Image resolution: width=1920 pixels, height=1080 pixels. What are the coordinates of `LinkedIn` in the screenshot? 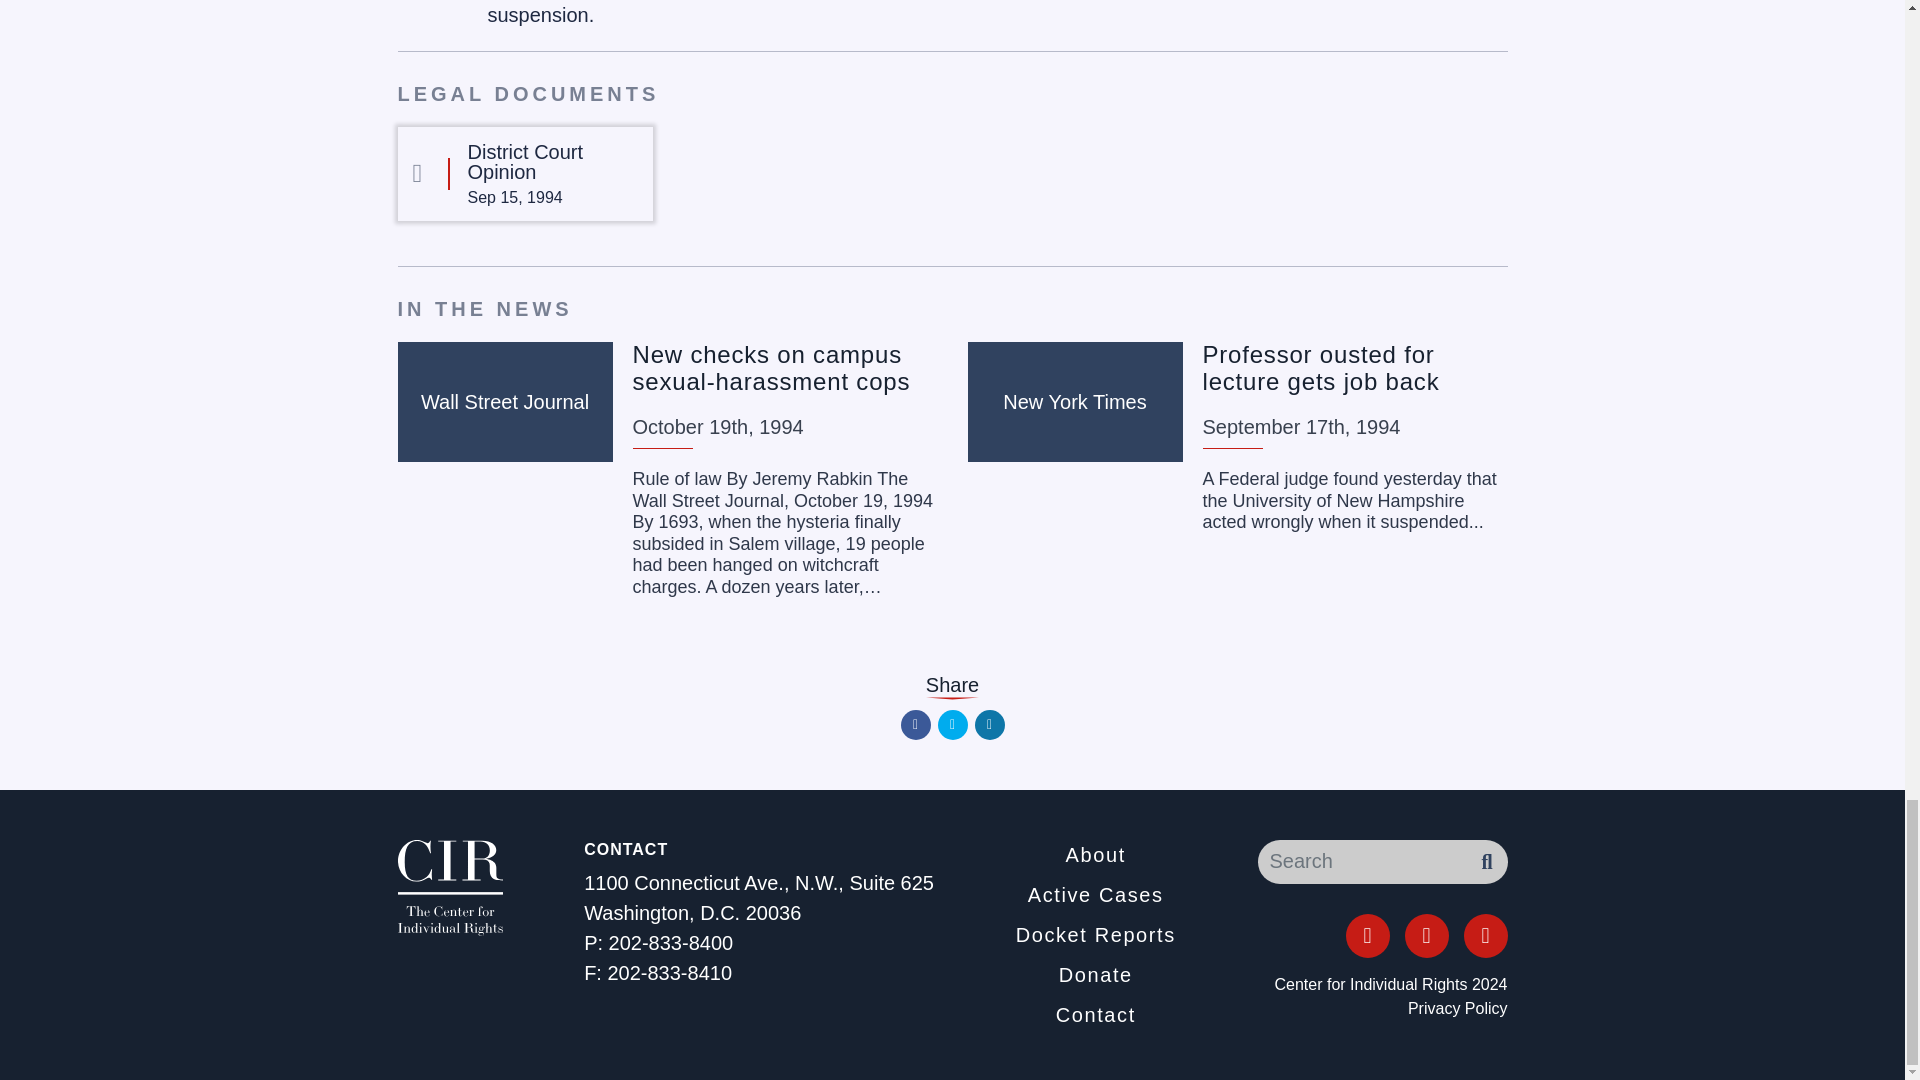 It's located at (1485, 935).